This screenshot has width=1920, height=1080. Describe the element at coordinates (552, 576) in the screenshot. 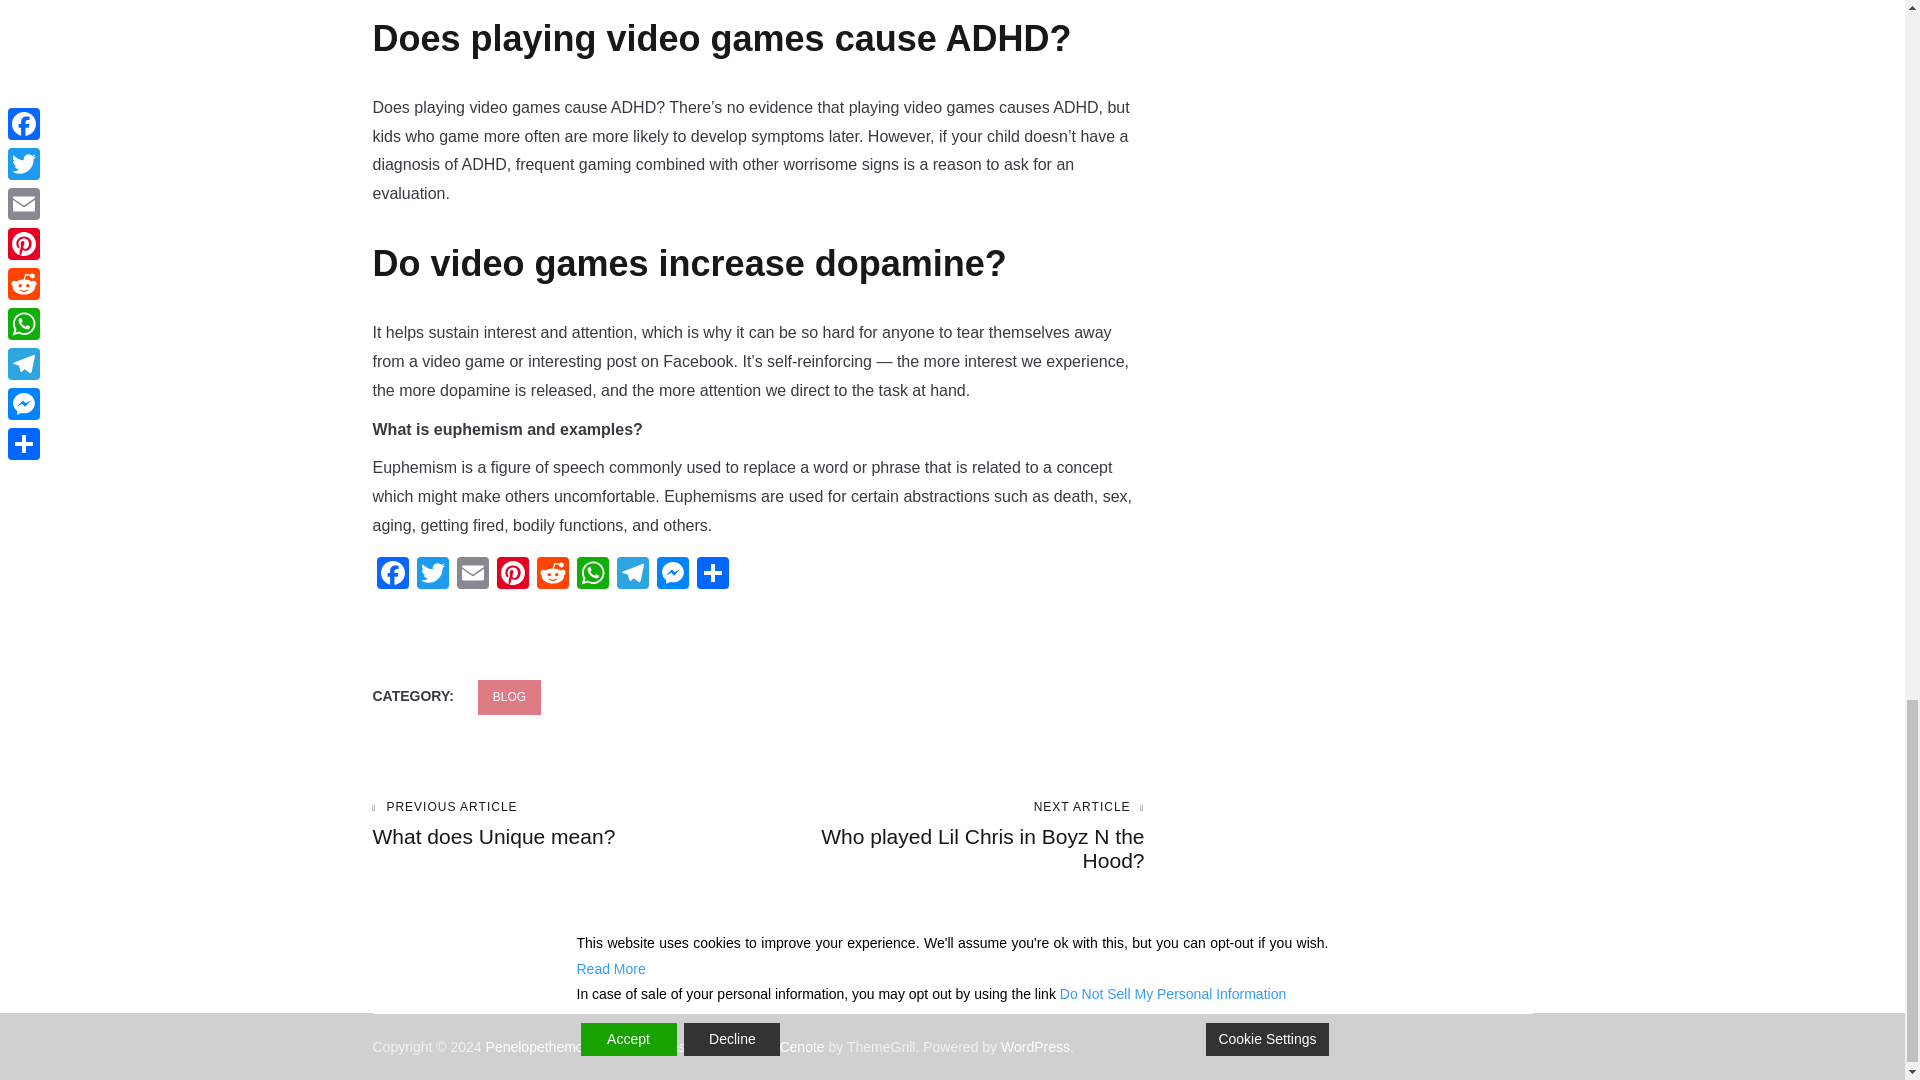

I see `Reddit` at that location.